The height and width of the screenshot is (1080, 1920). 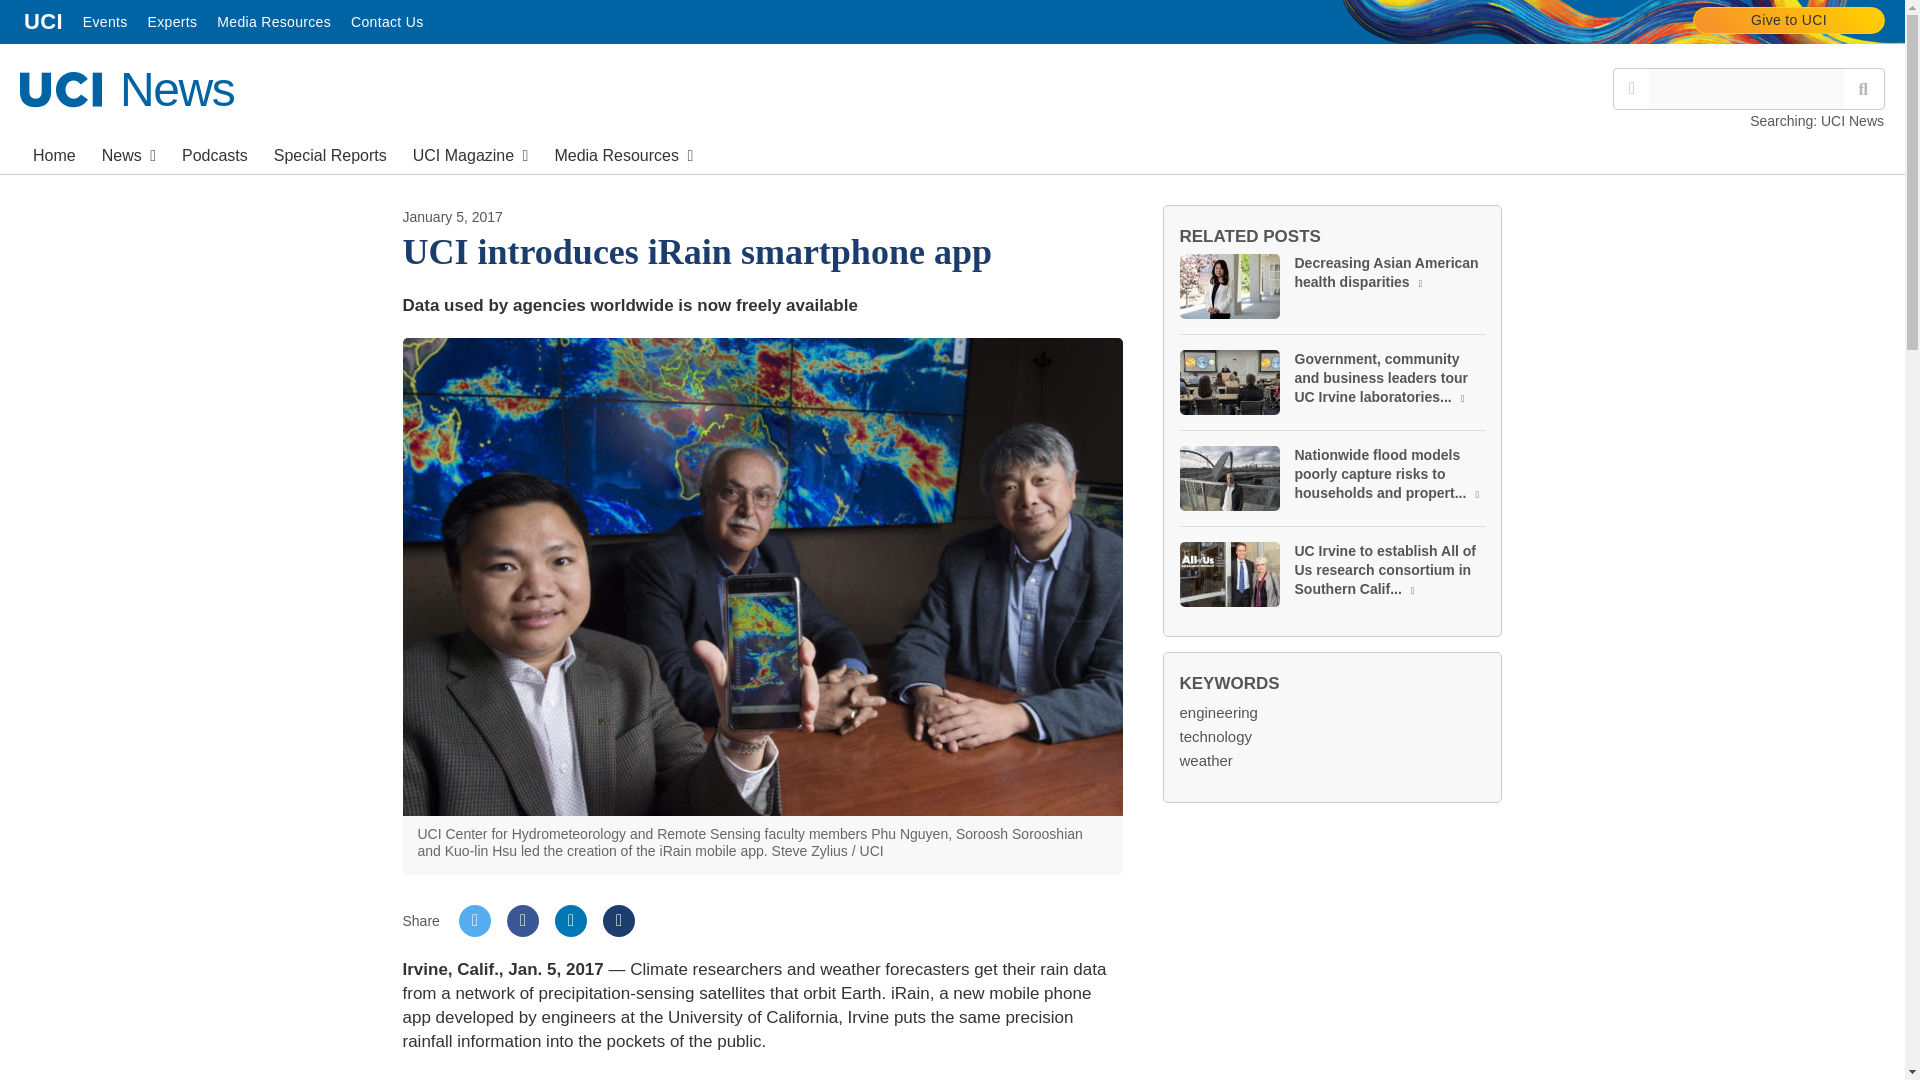 What do you see at coordinates (330, 153) in the screenshot?
I see `UCI` at bounding box center [330, 153].